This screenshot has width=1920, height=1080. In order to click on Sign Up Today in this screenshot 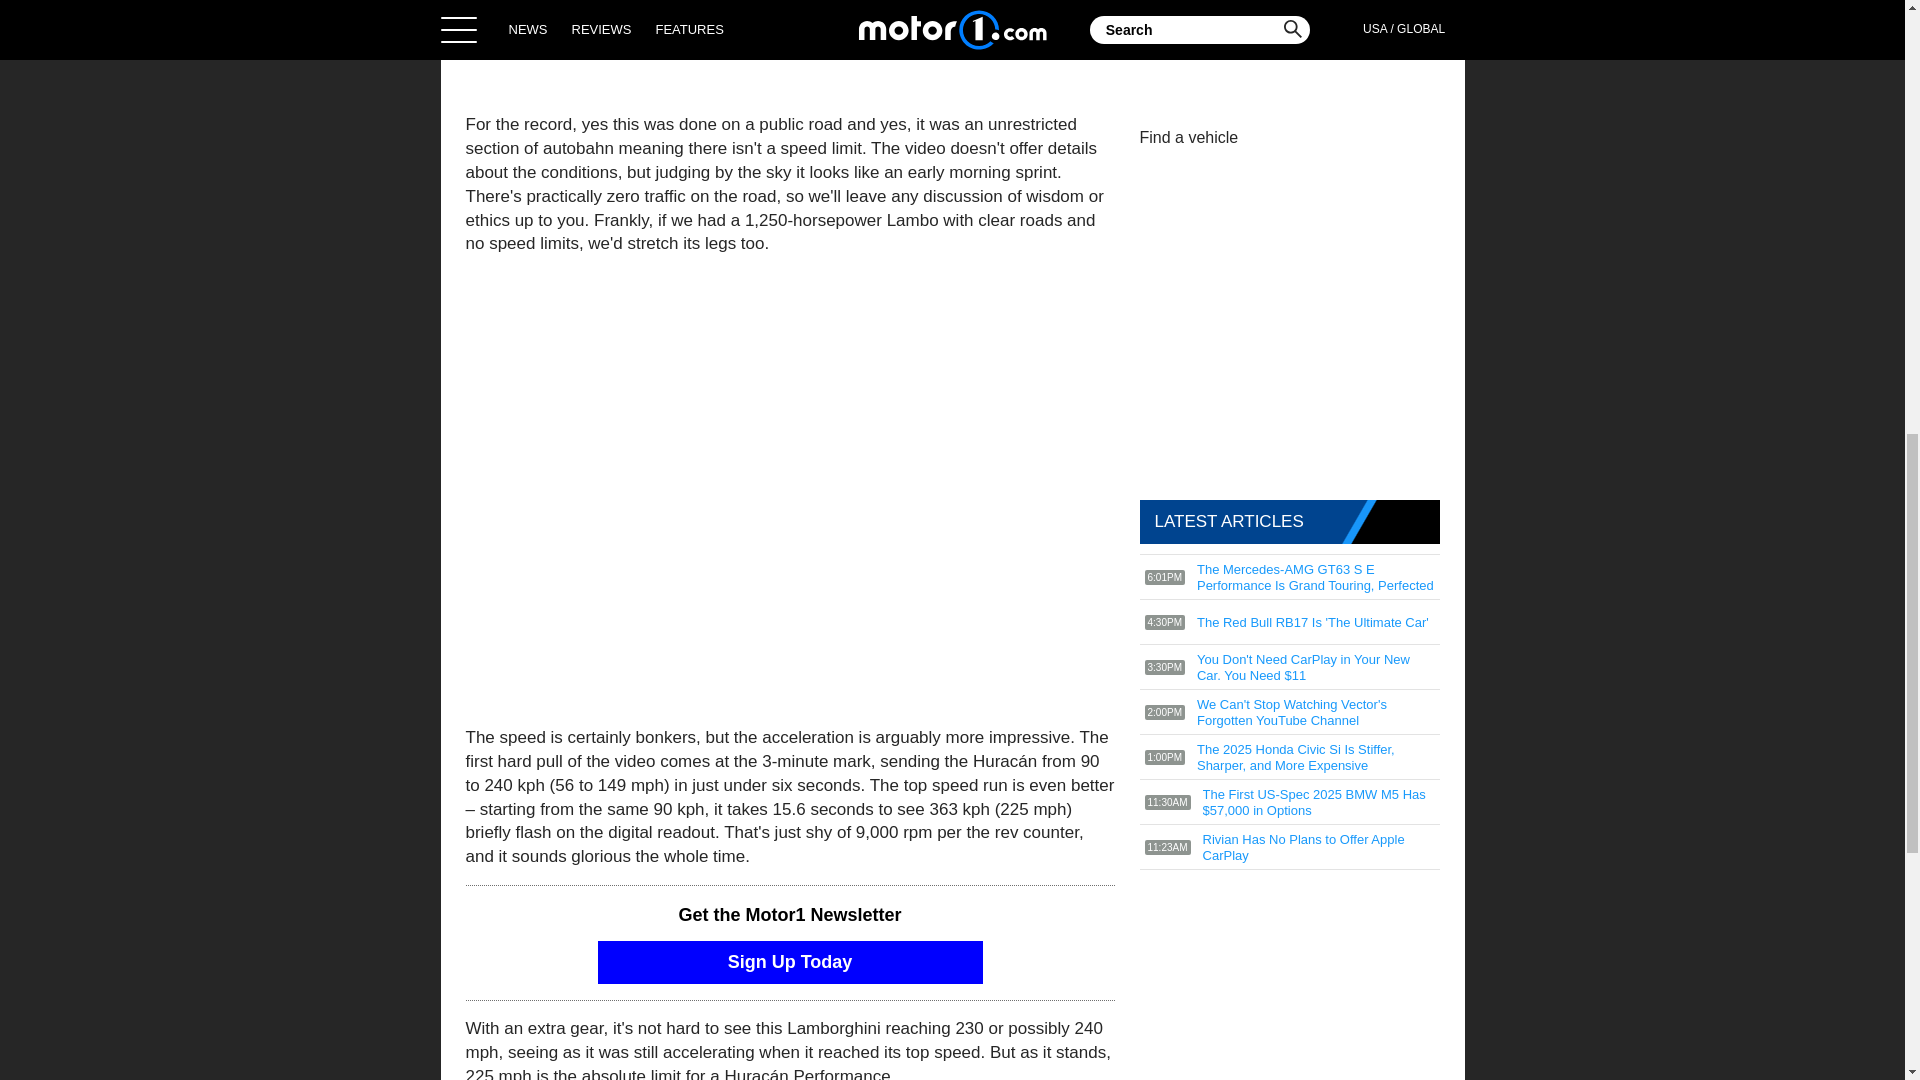, I will do `click(790, 962)`.